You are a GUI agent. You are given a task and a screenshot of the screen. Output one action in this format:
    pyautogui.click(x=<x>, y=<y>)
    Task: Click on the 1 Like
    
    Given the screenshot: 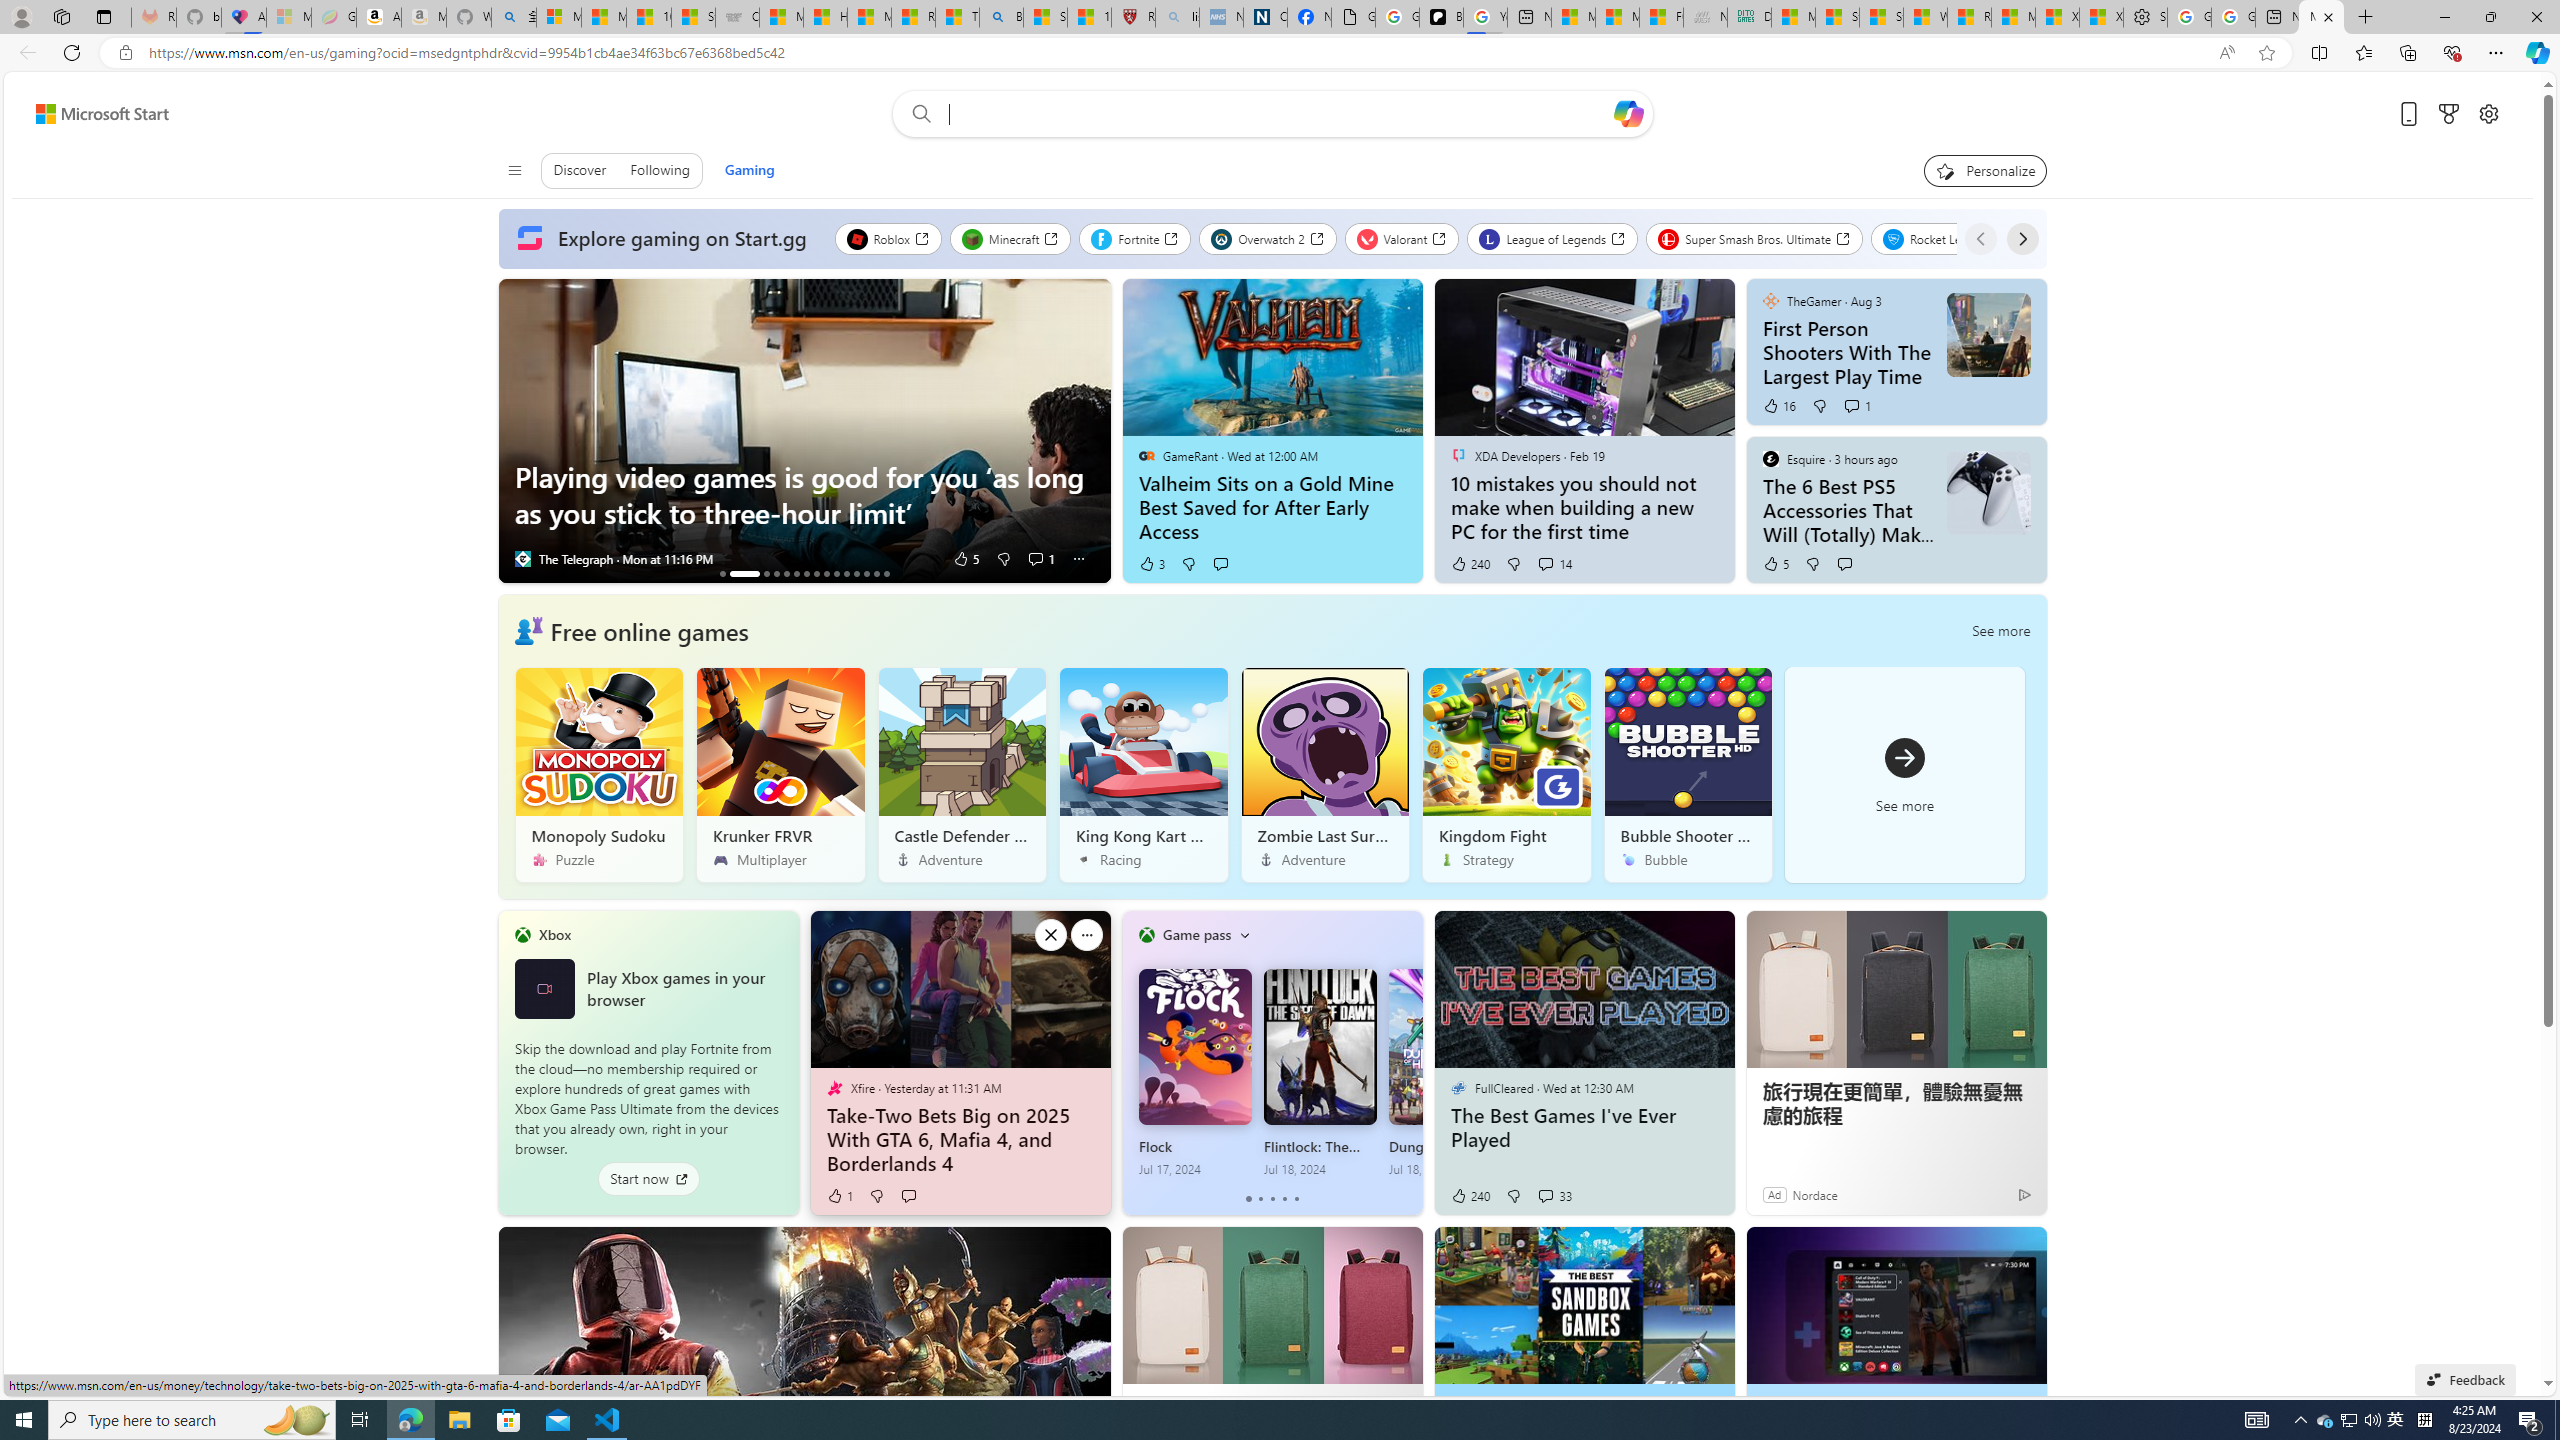 What is the action you would take?
    pyautogui.click(x=840, y=1196)
    